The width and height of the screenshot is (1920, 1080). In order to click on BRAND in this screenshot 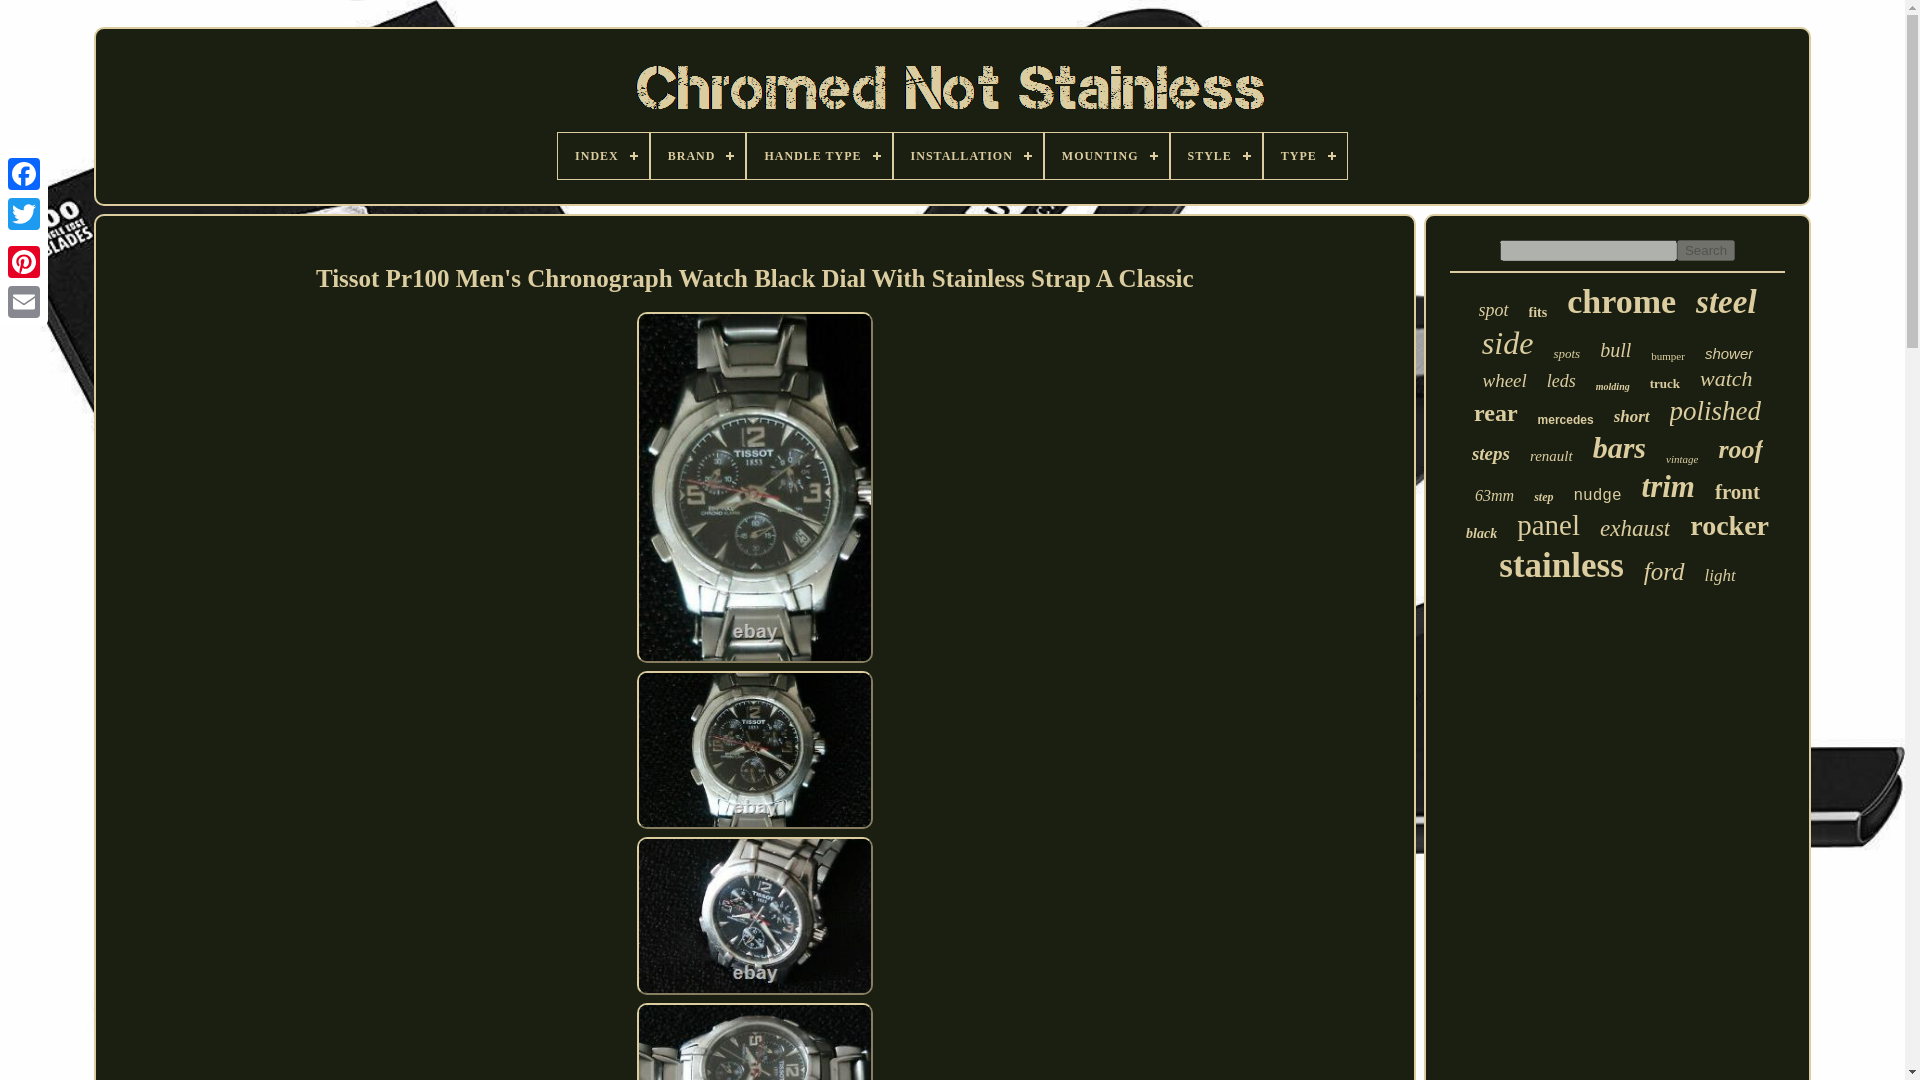, I will do `click(698, 156)`.